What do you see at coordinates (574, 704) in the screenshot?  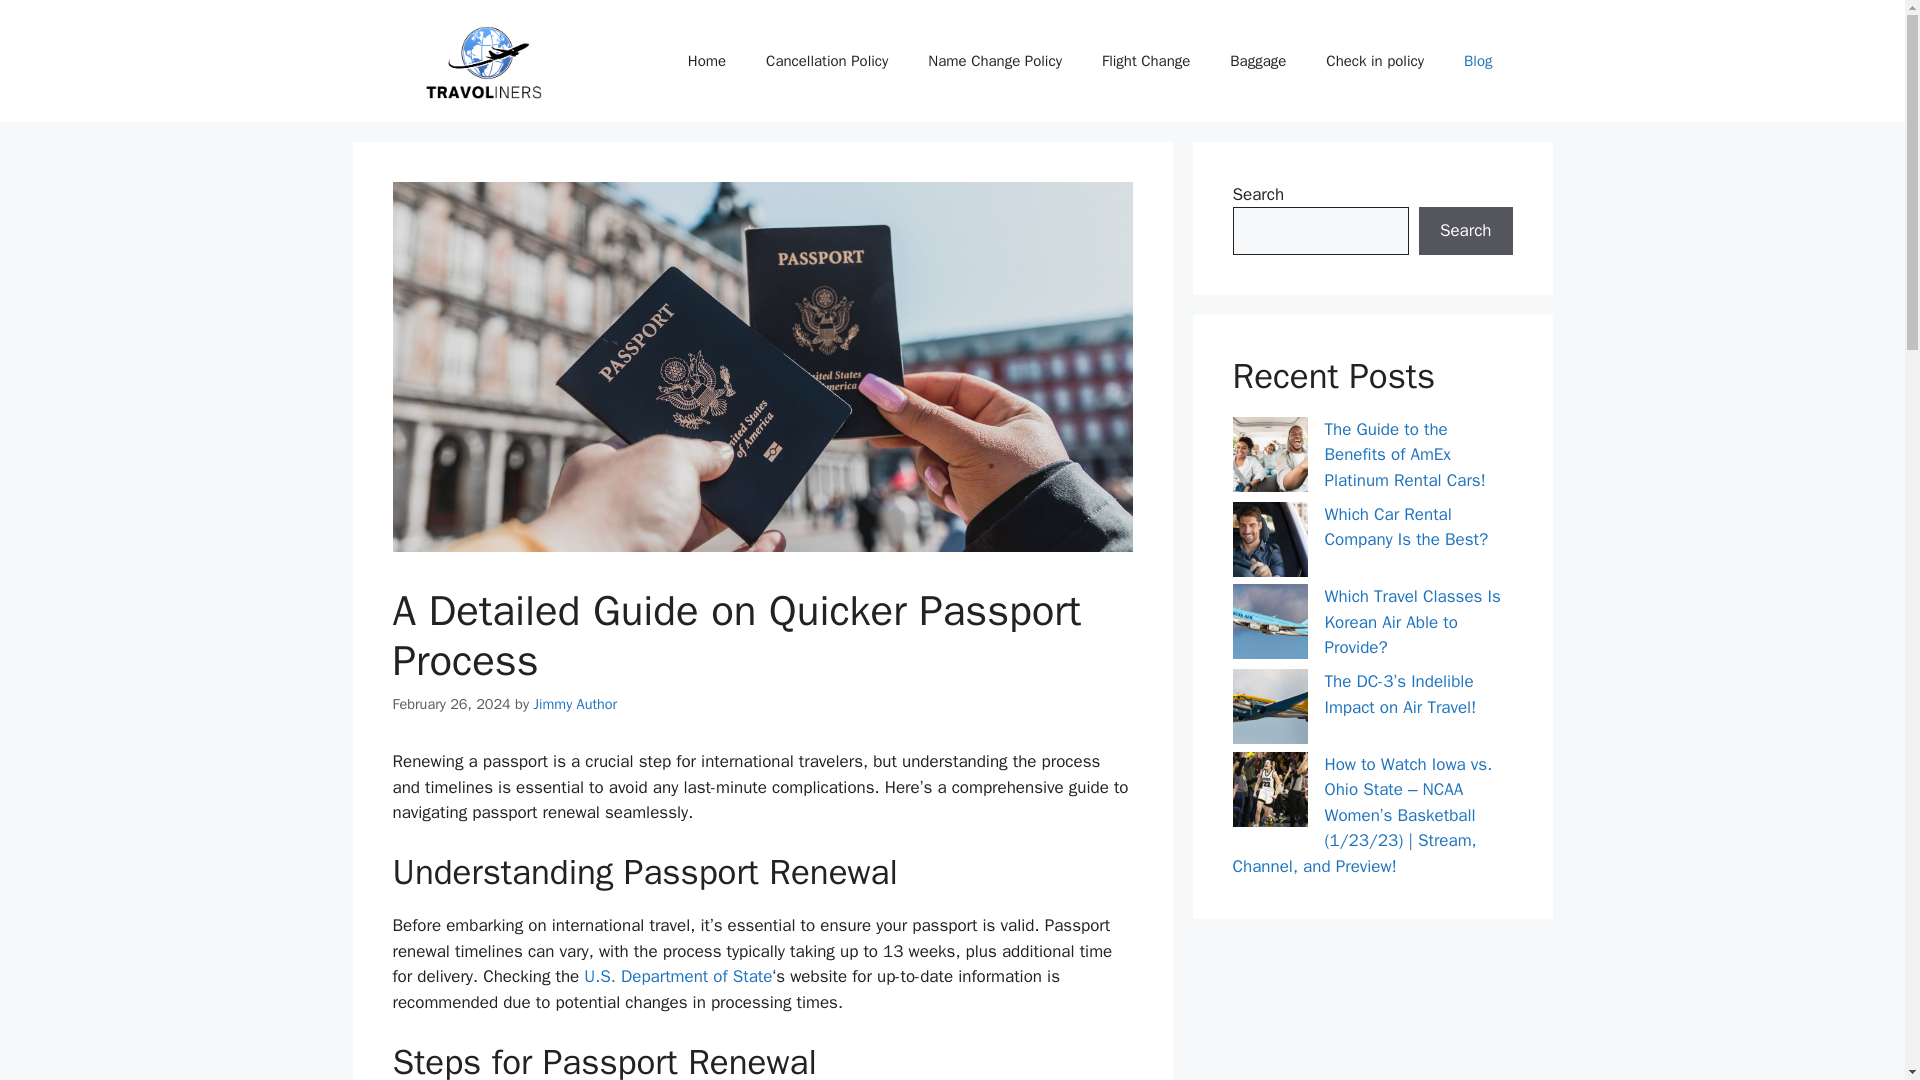 I see `View all posts by Jimmy Author` at bounding box center [574, 704].